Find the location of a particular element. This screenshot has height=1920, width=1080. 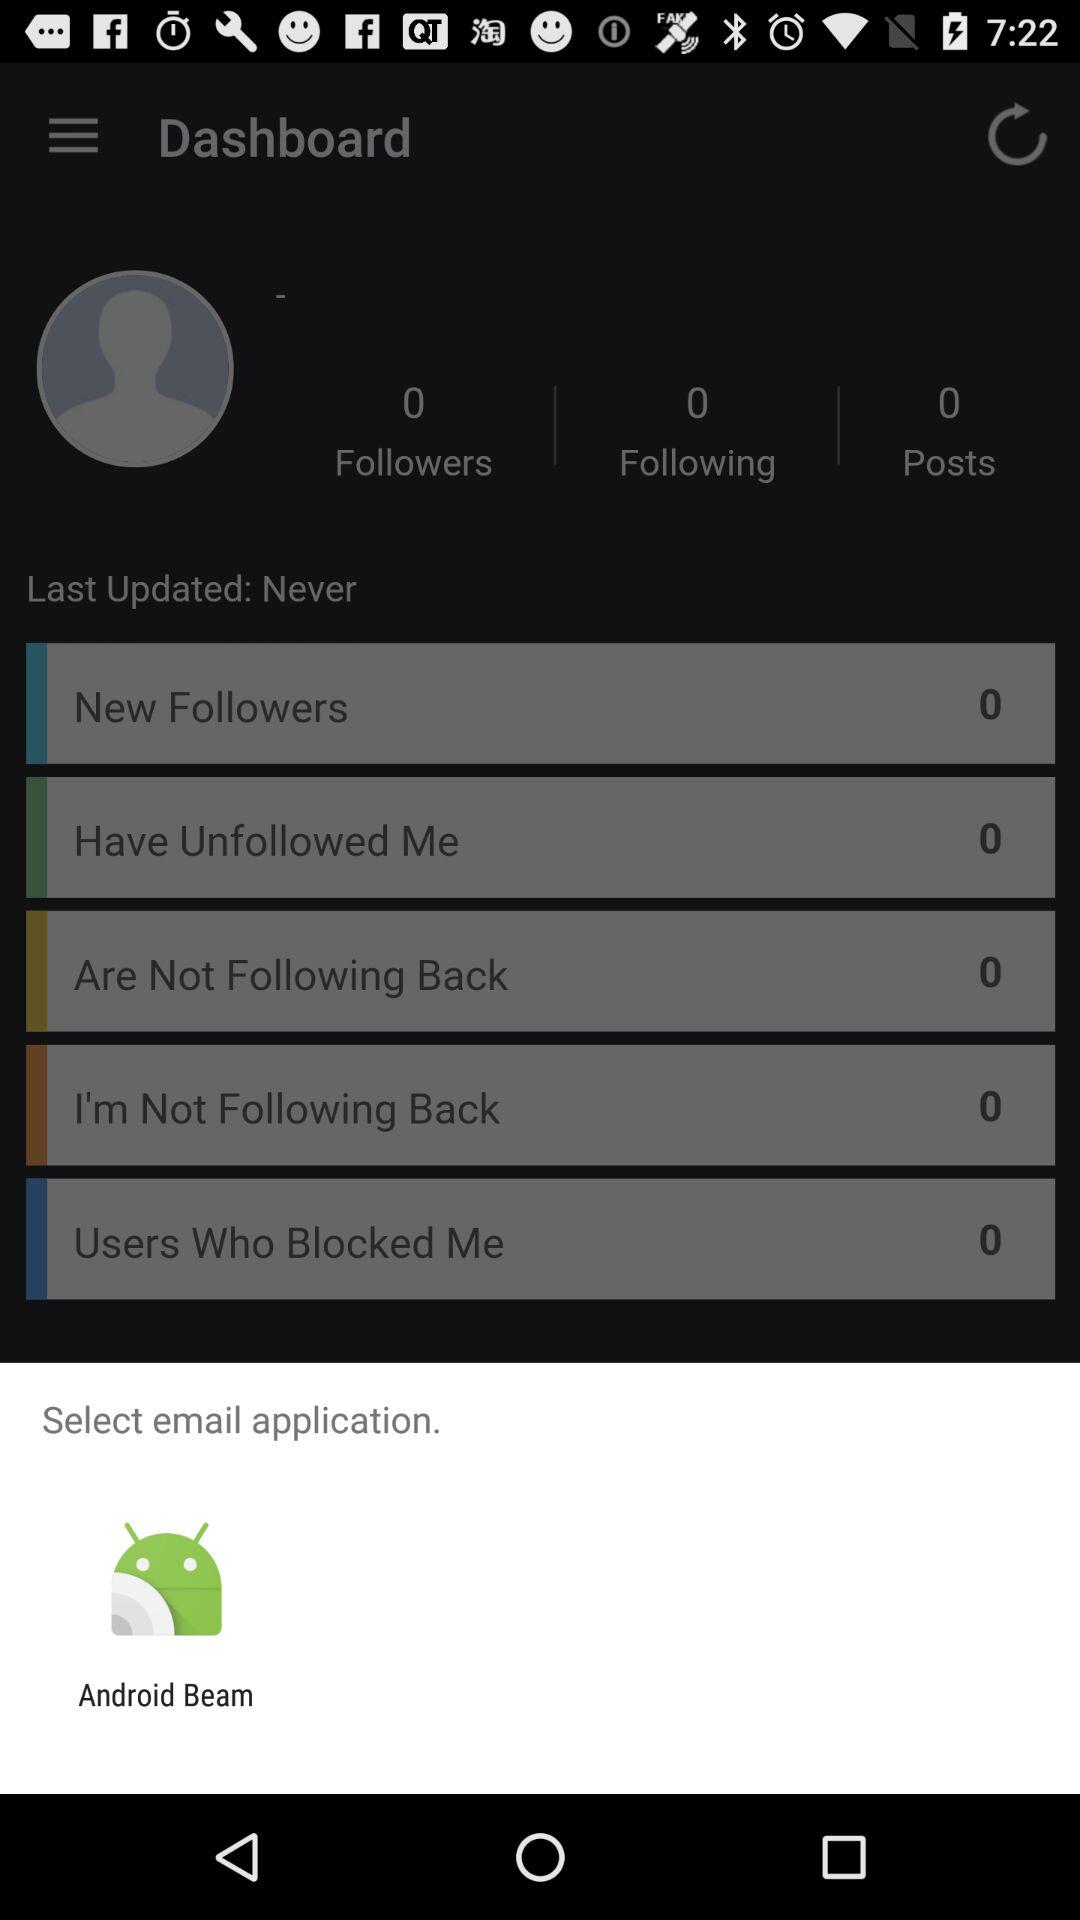

launch the android beam app is located at coordinates (166, 1712).